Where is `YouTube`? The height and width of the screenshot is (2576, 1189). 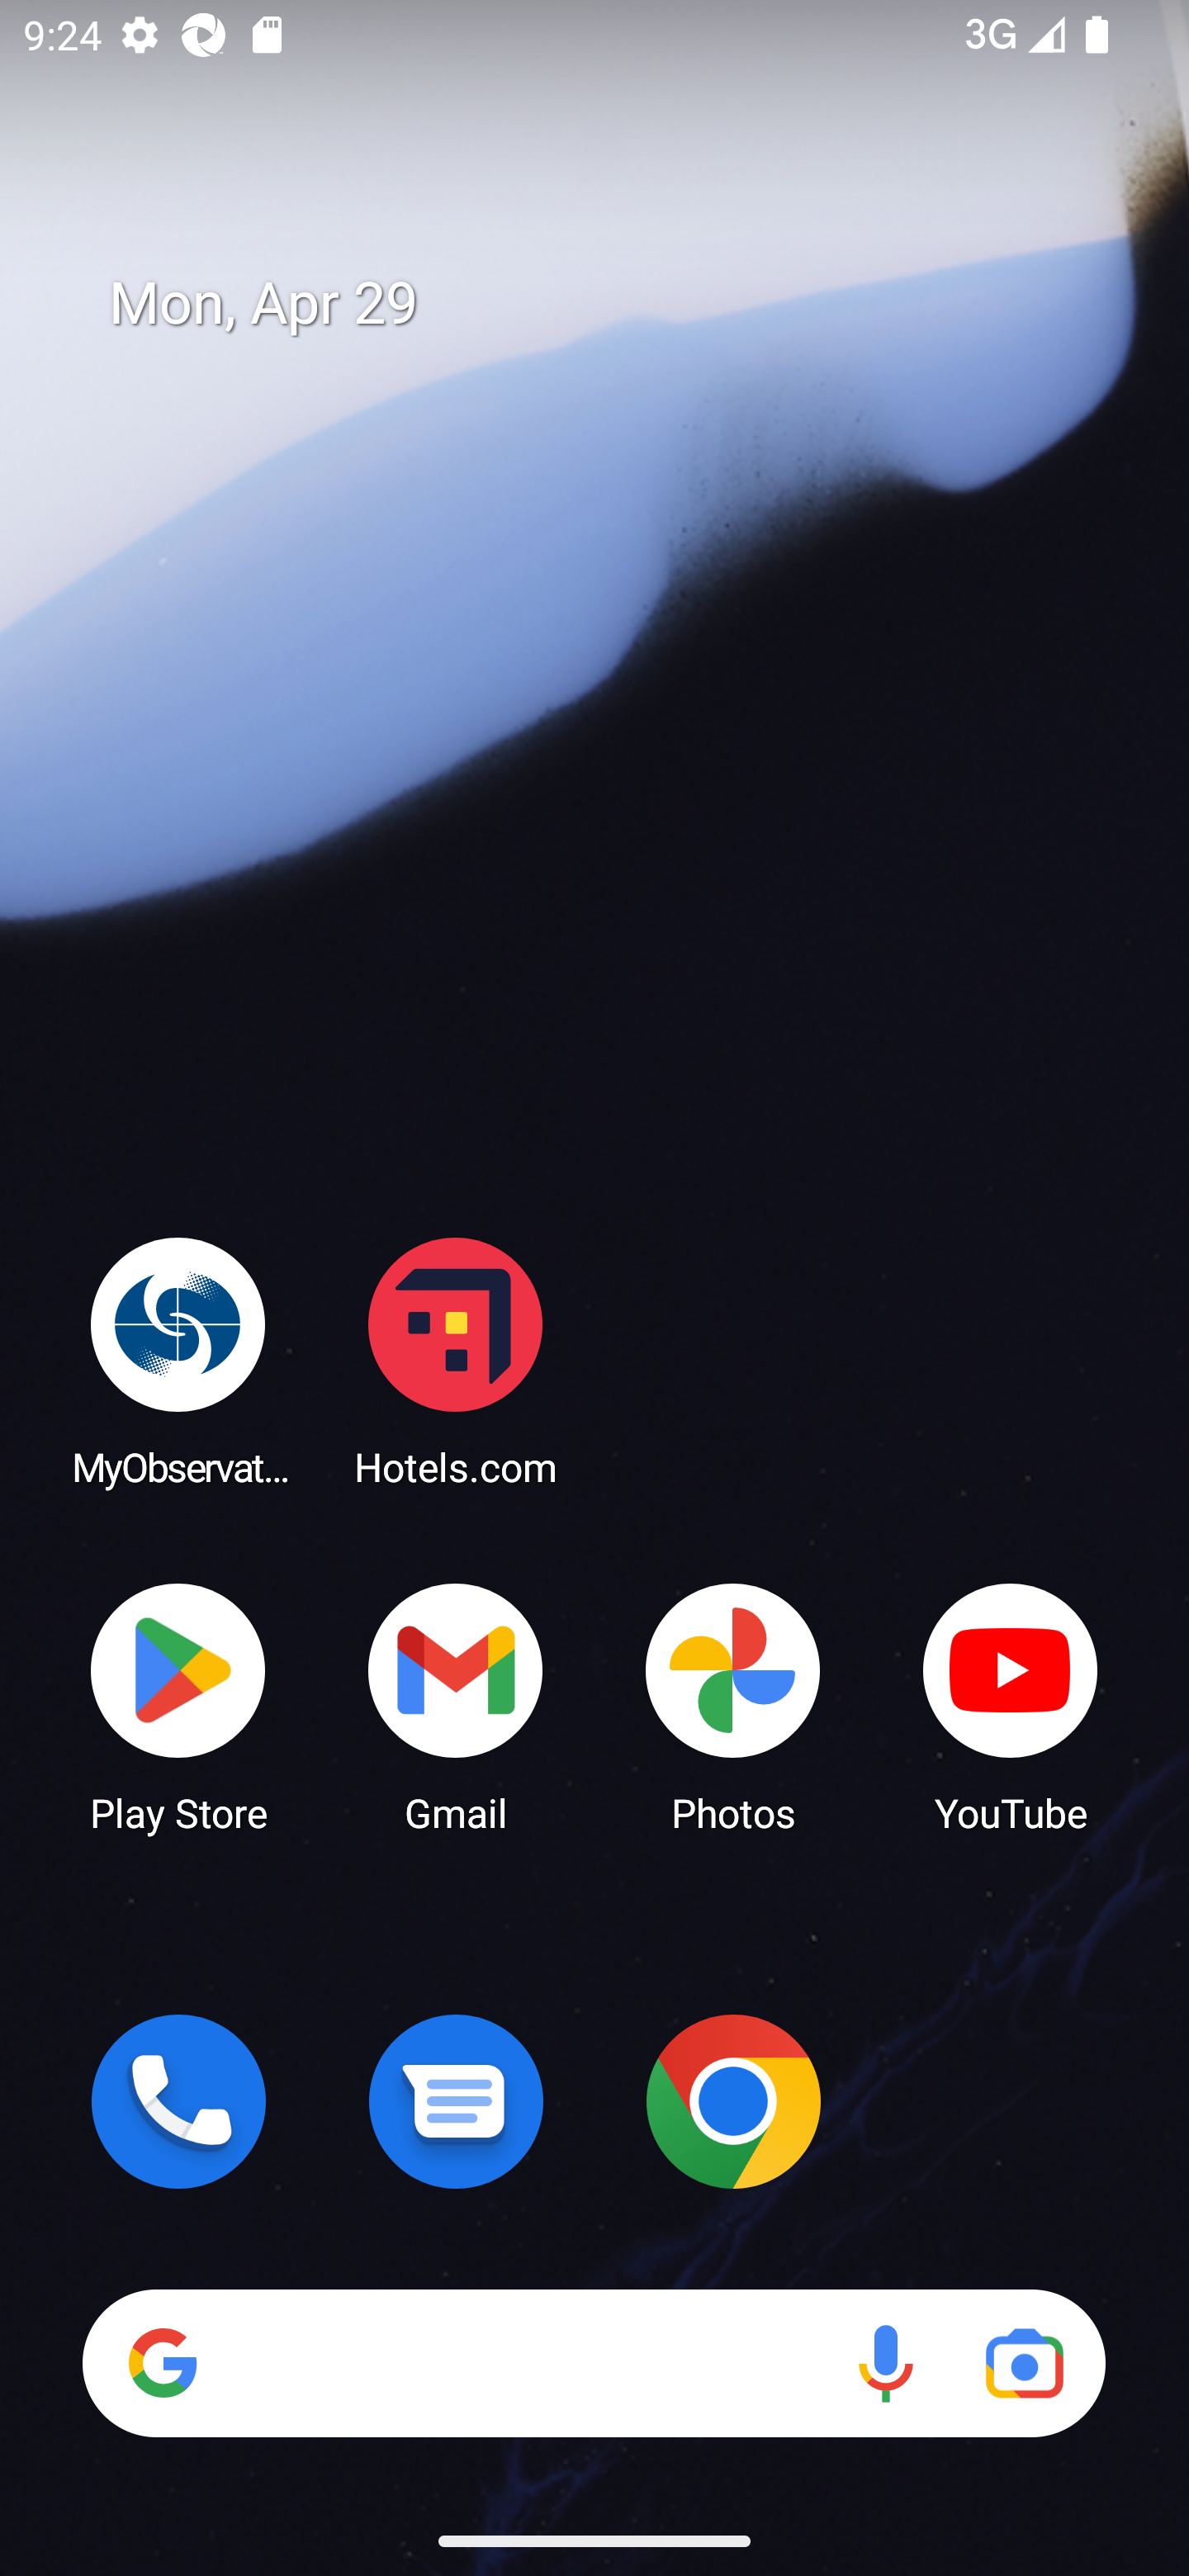 YouTube is located at coordinates (1011, 1706).